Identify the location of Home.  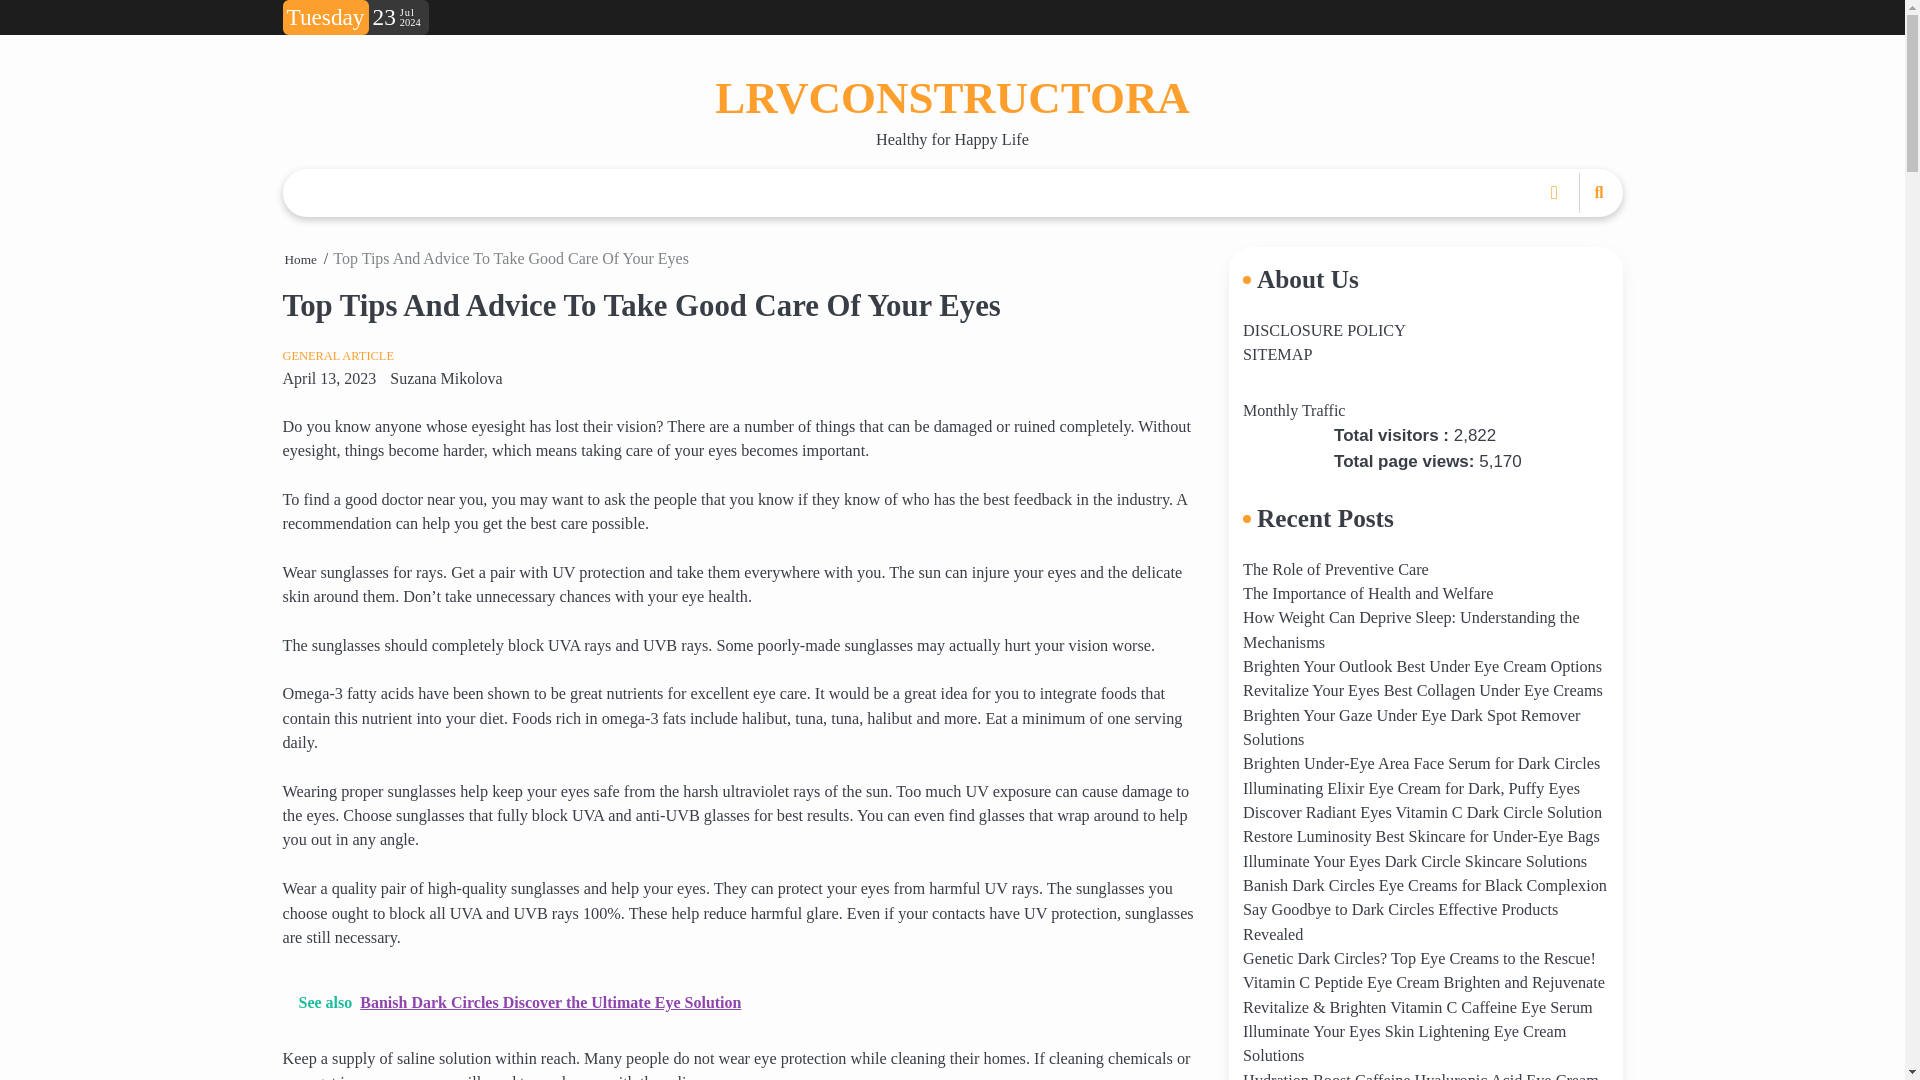
(300, 258).